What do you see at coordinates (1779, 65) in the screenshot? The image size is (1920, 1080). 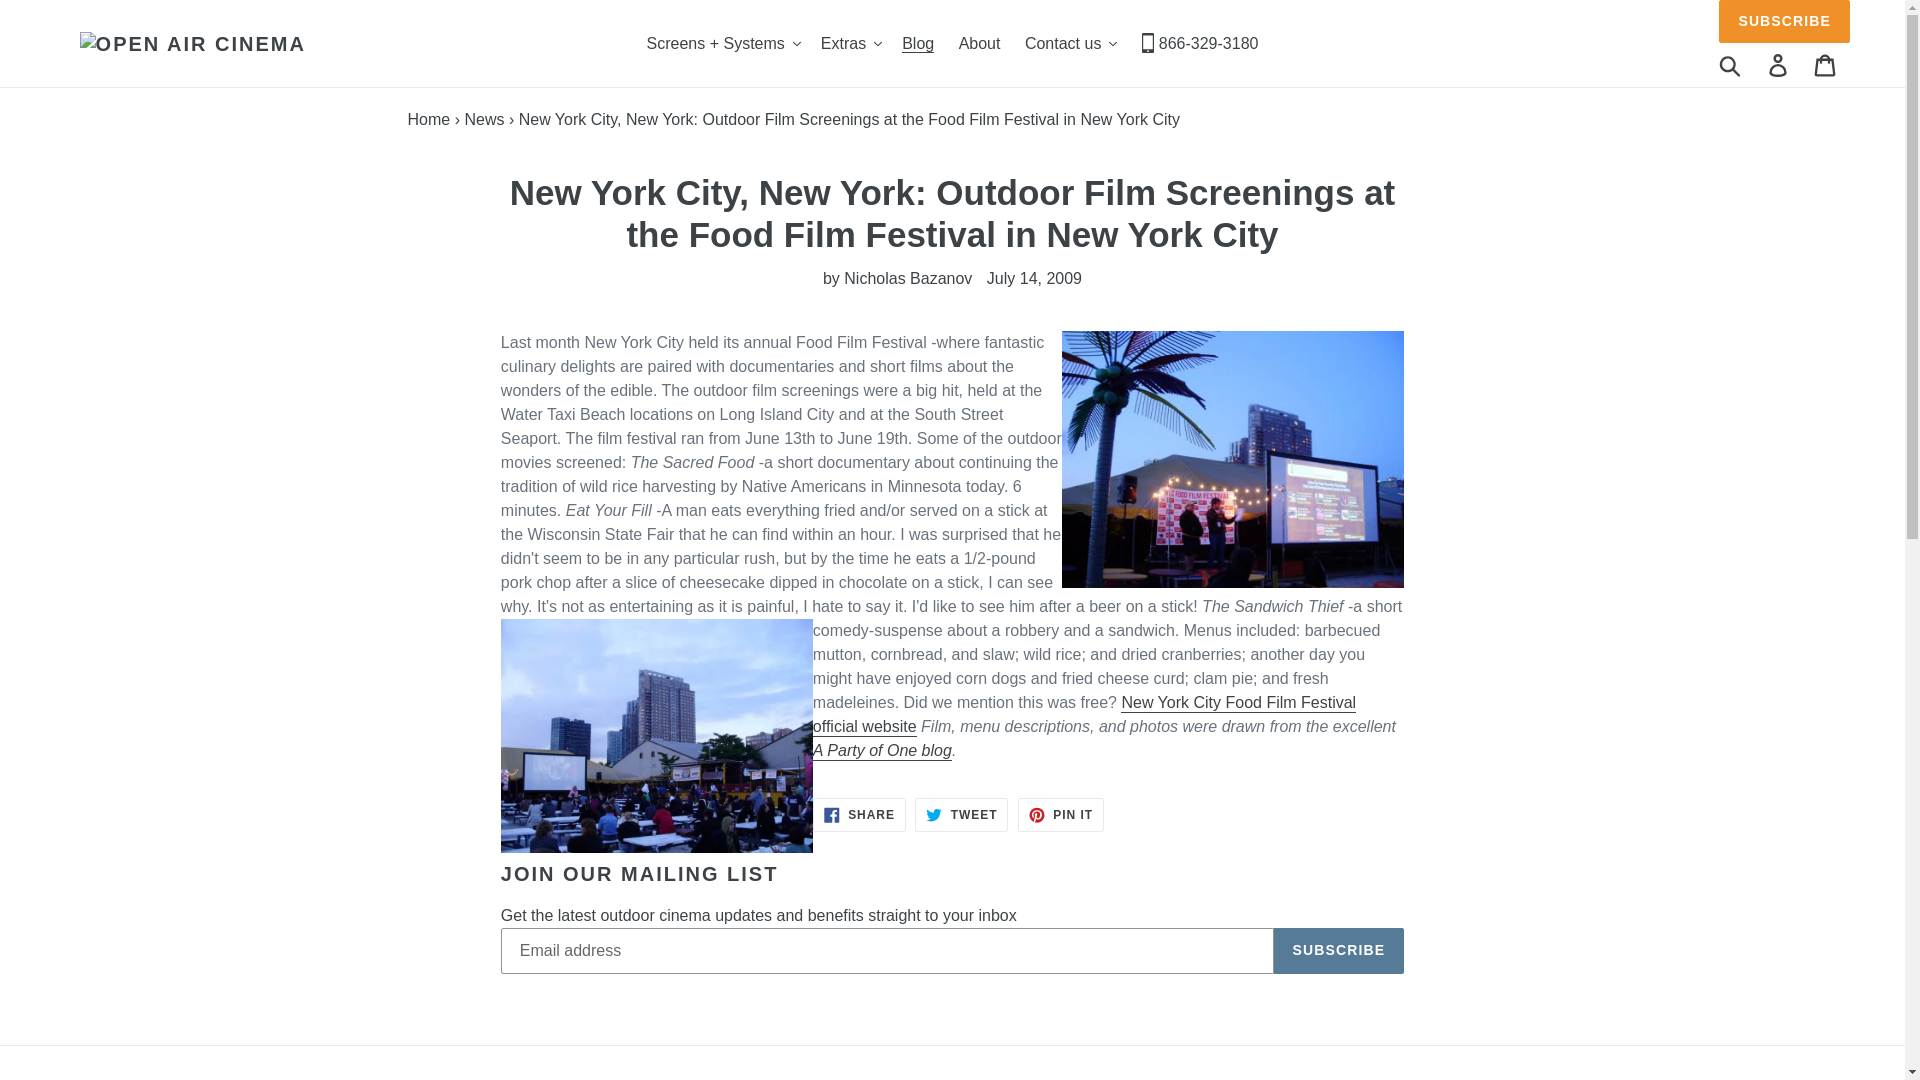 I see `Log in` at bounding box center [1779, 65].